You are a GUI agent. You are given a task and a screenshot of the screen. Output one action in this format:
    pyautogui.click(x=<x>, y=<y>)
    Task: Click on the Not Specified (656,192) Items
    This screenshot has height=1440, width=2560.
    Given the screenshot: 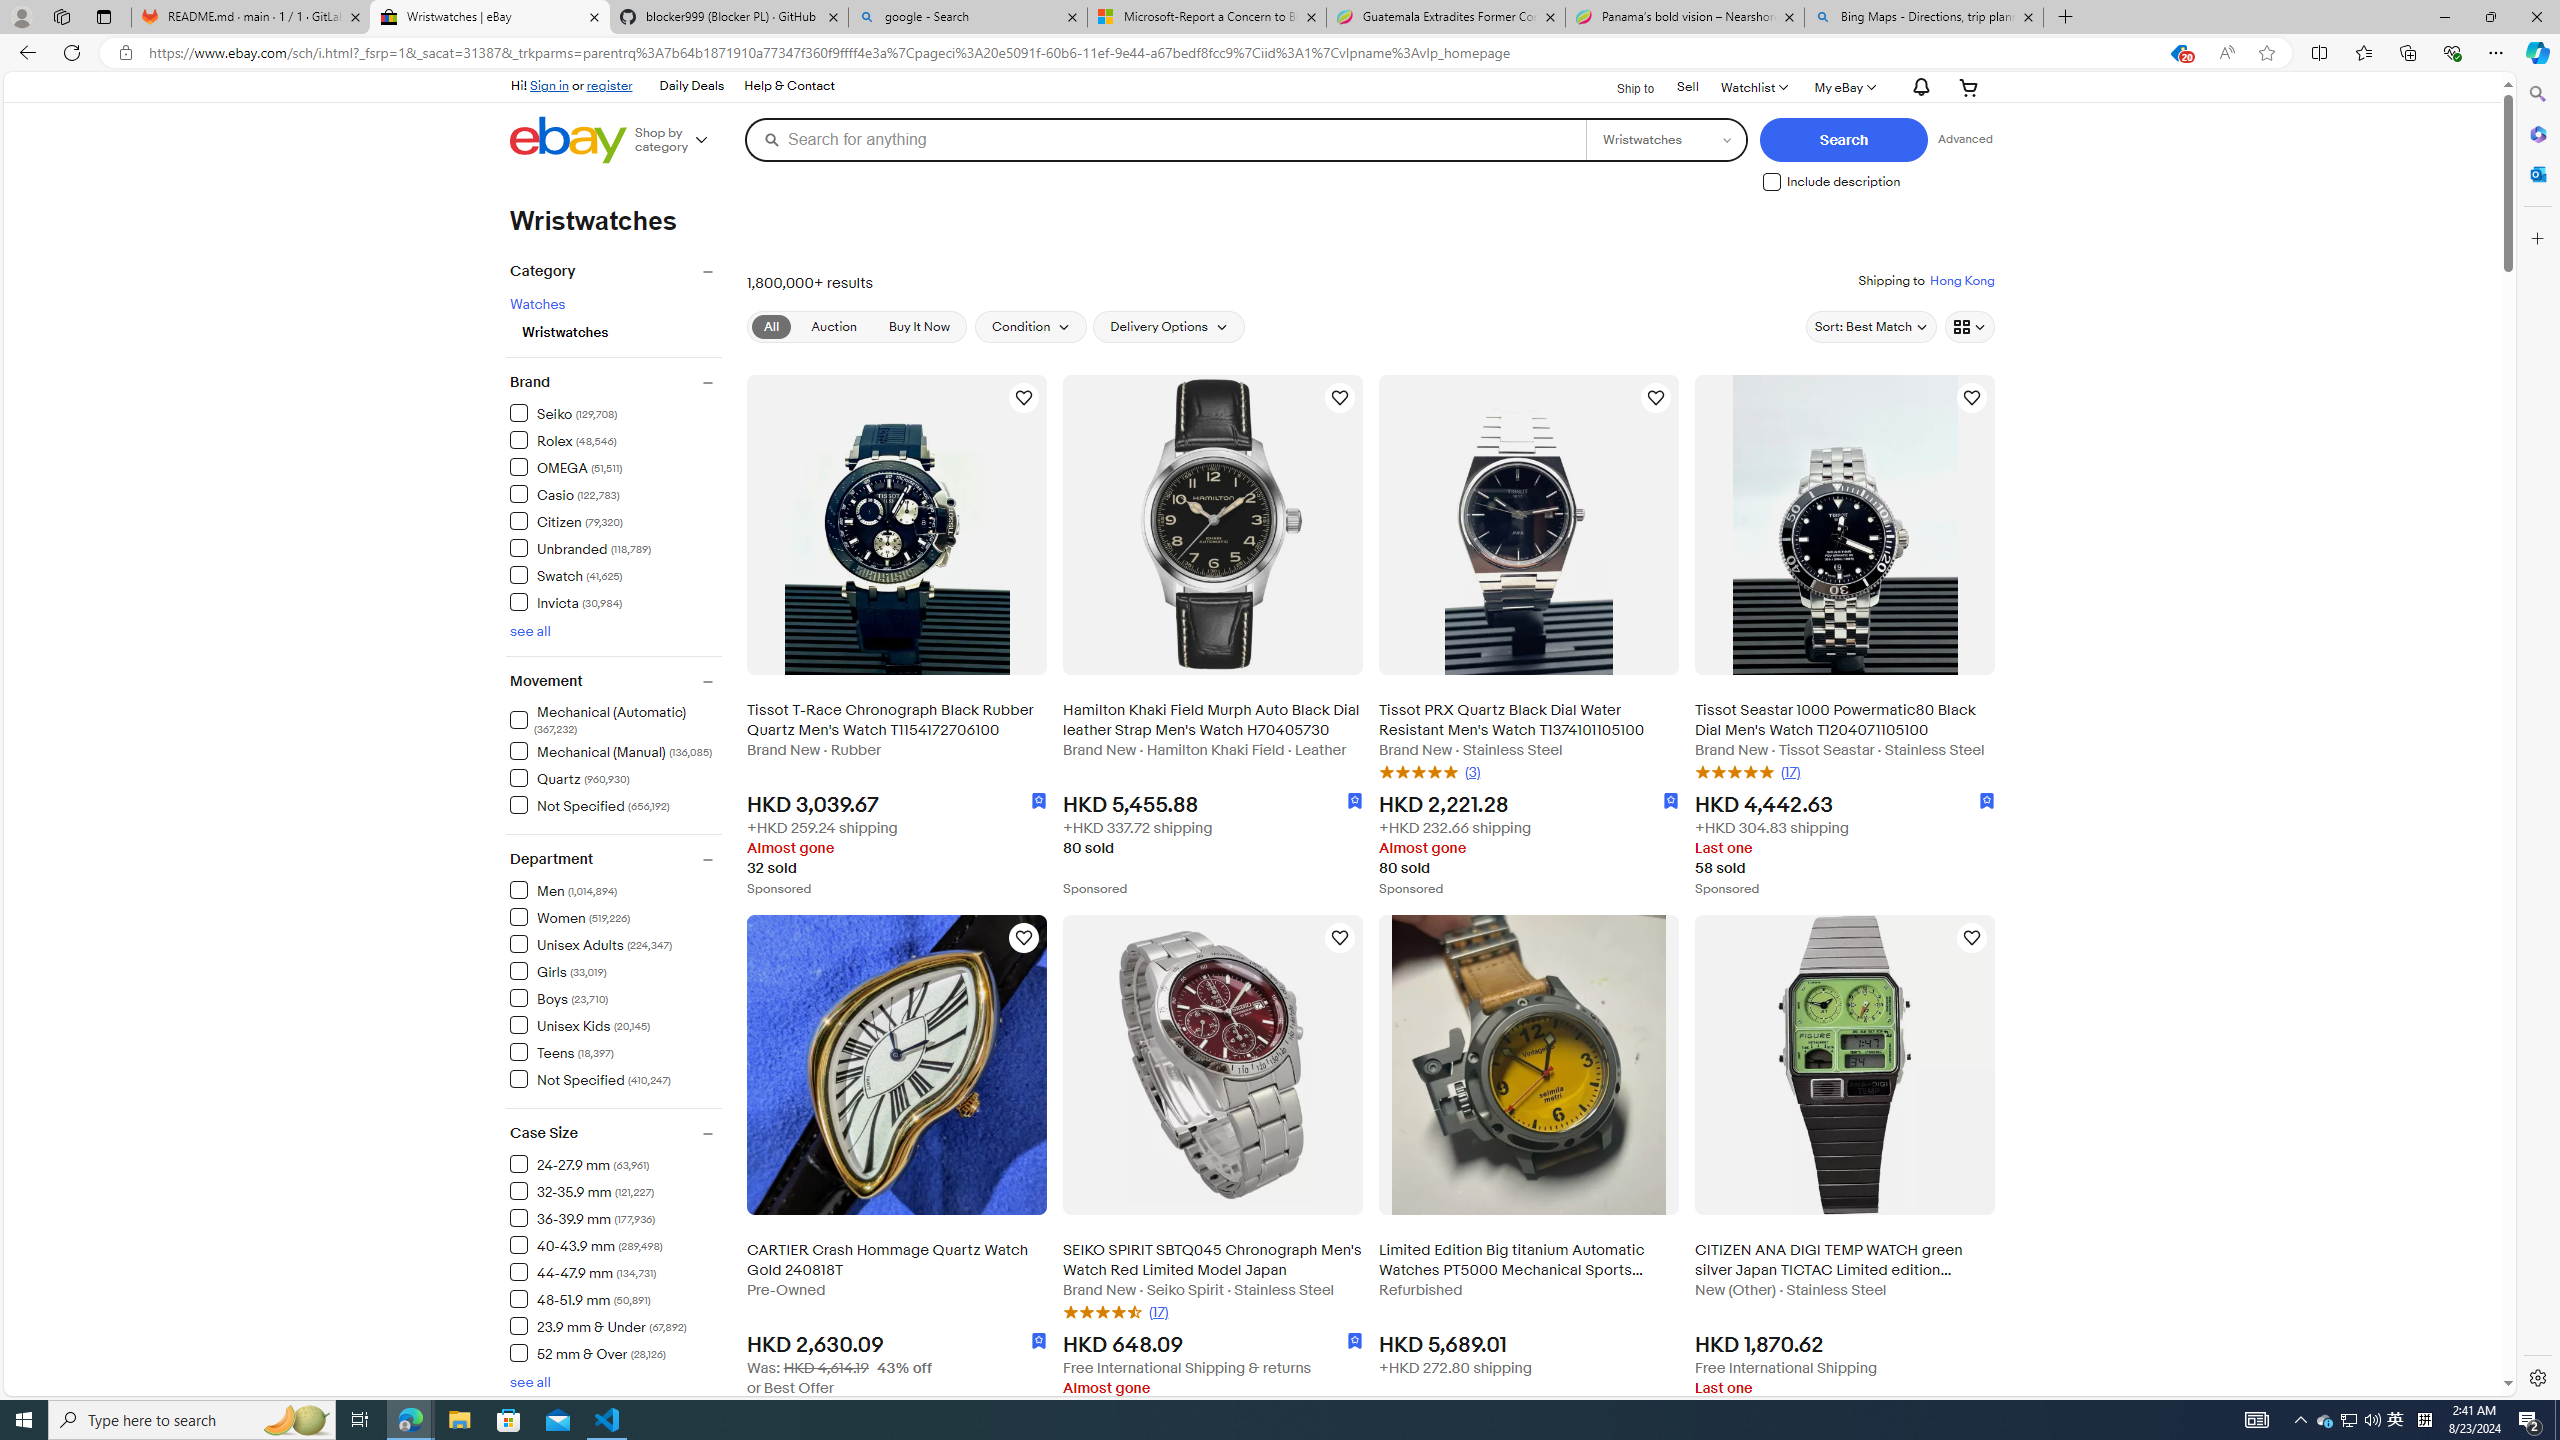 What is the action you would take?
    pyautogui.click(x=590, y=804)
    